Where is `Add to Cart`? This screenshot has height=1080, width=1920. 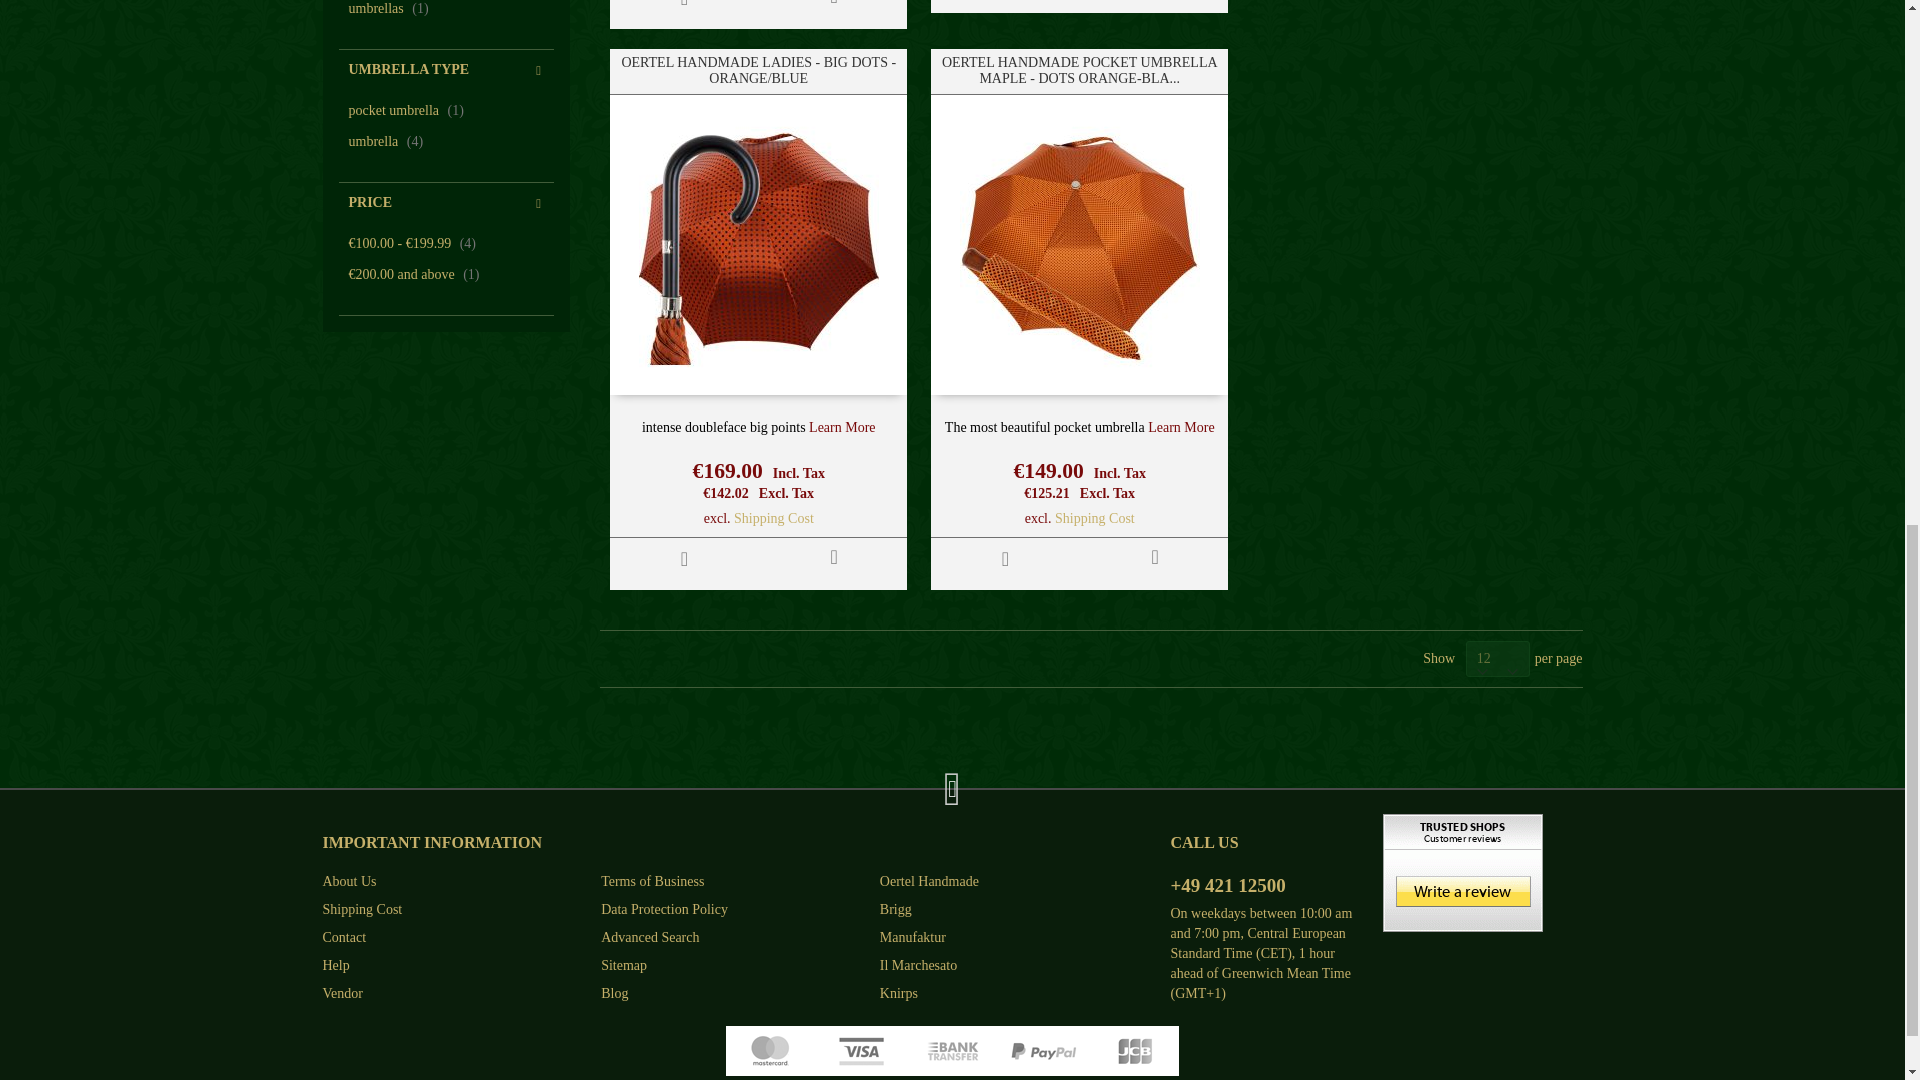
Add to Cart is located at coordinates (684, 558).